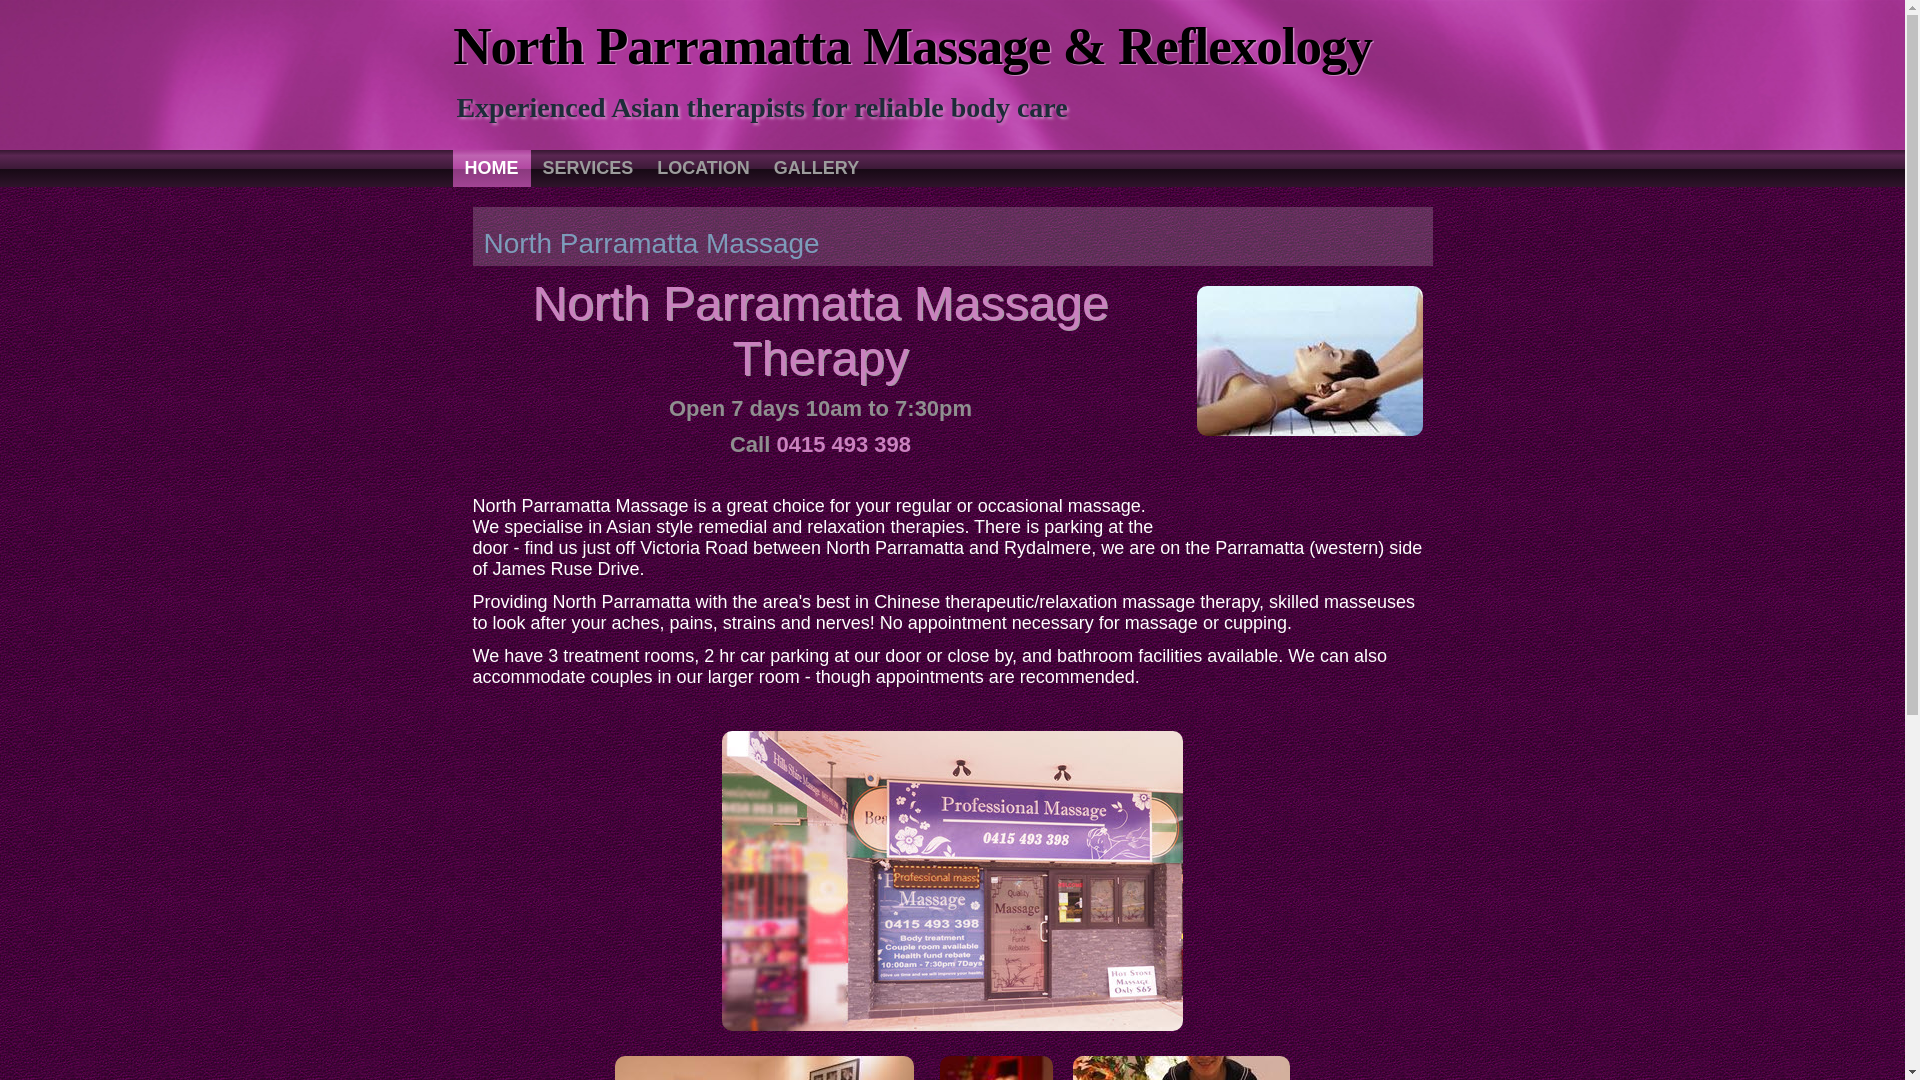 The width and height of the screenshot is (1920, 1080). I want to click on North Parramatta Massage, so click(652, 244).